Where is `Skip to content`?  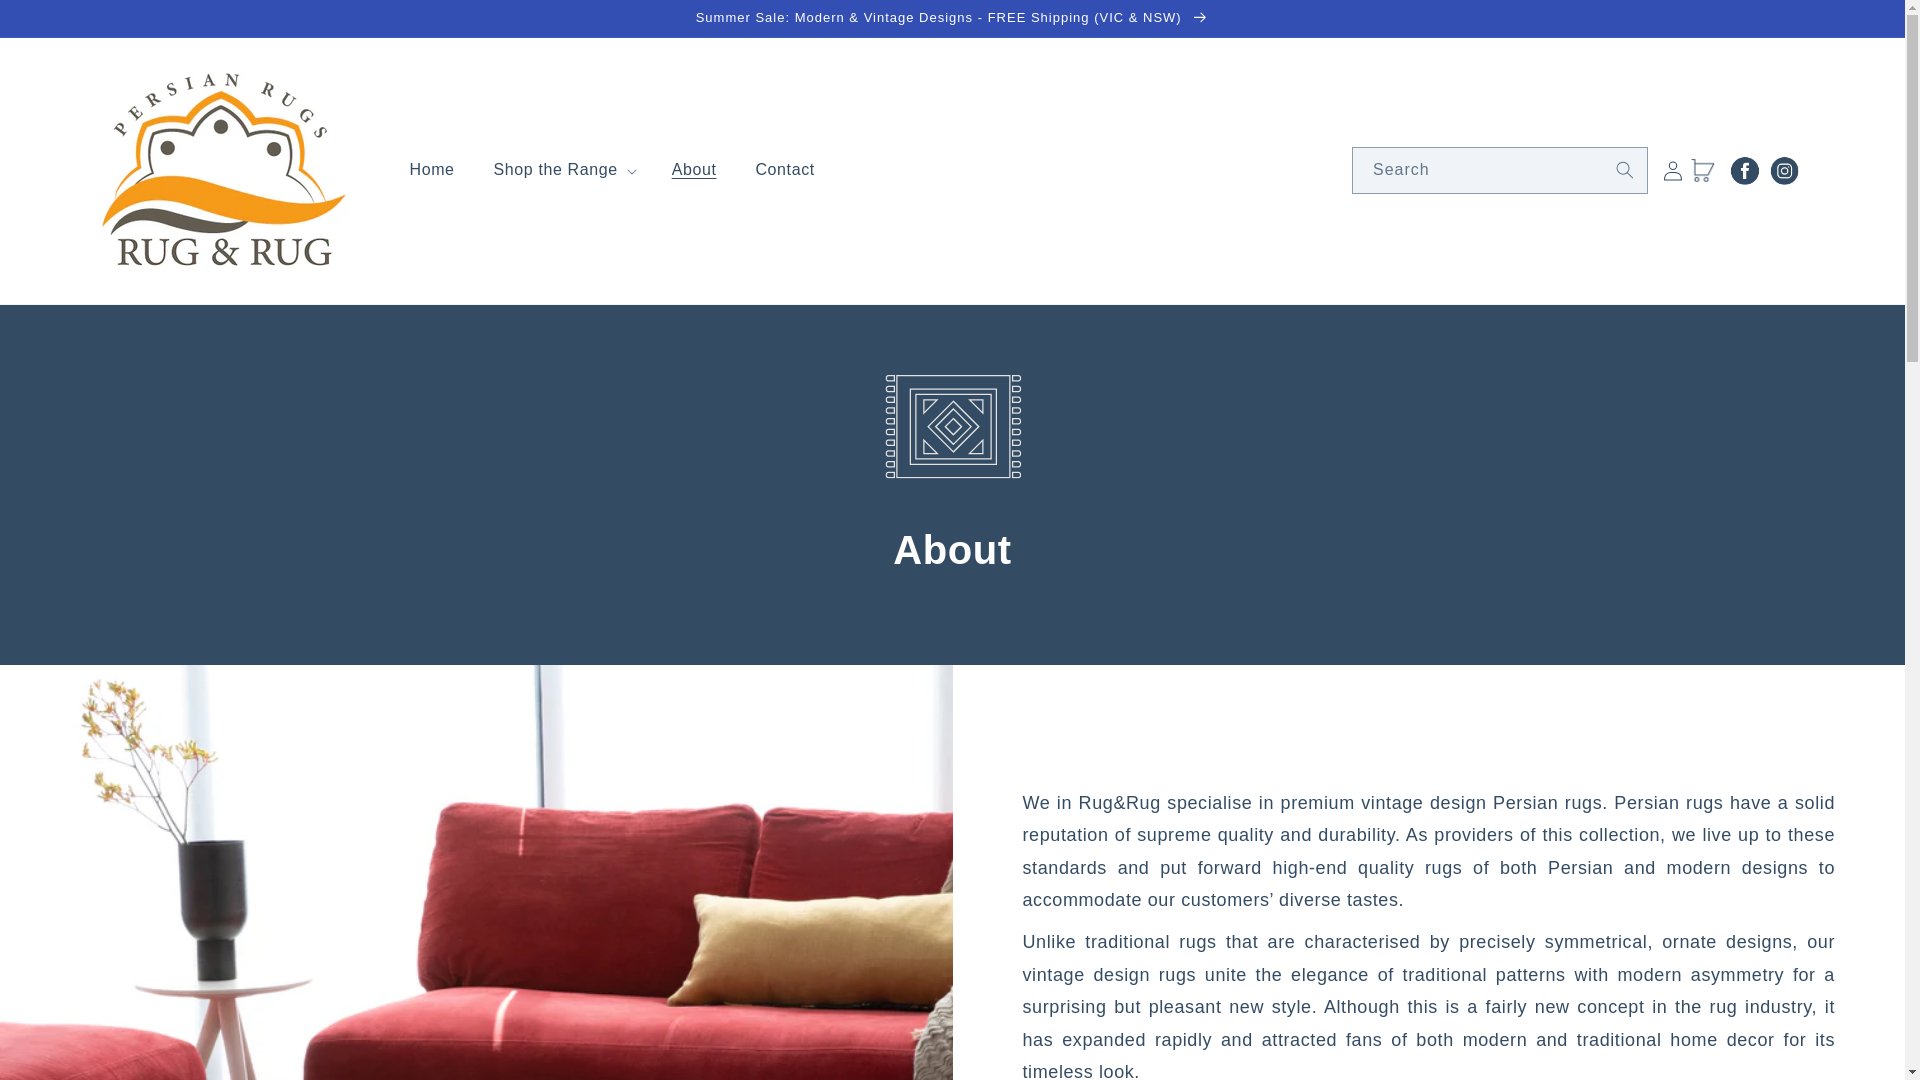
Skip to content is located at coordinates (60, 23).